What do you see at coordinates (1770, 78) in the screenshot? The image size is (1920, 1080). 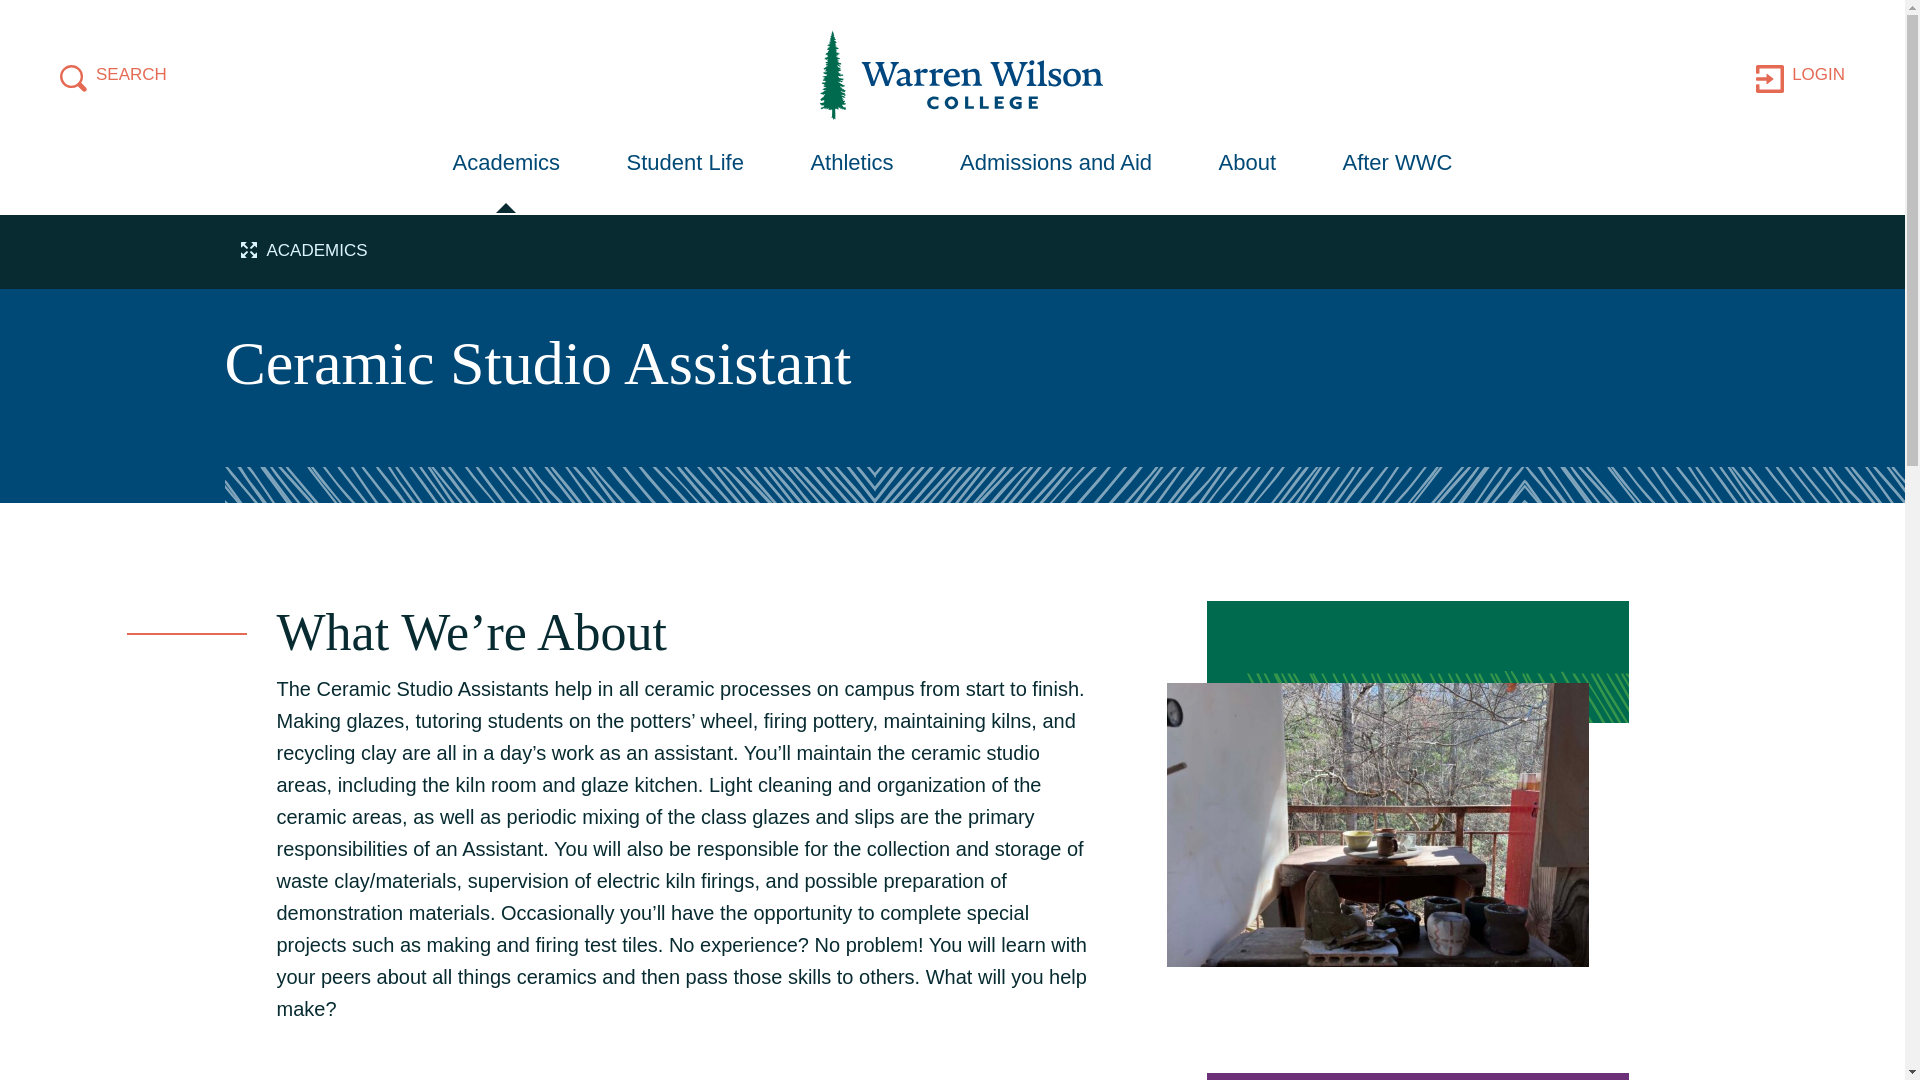 I see `design--login` at bounding box center [1770, 78].